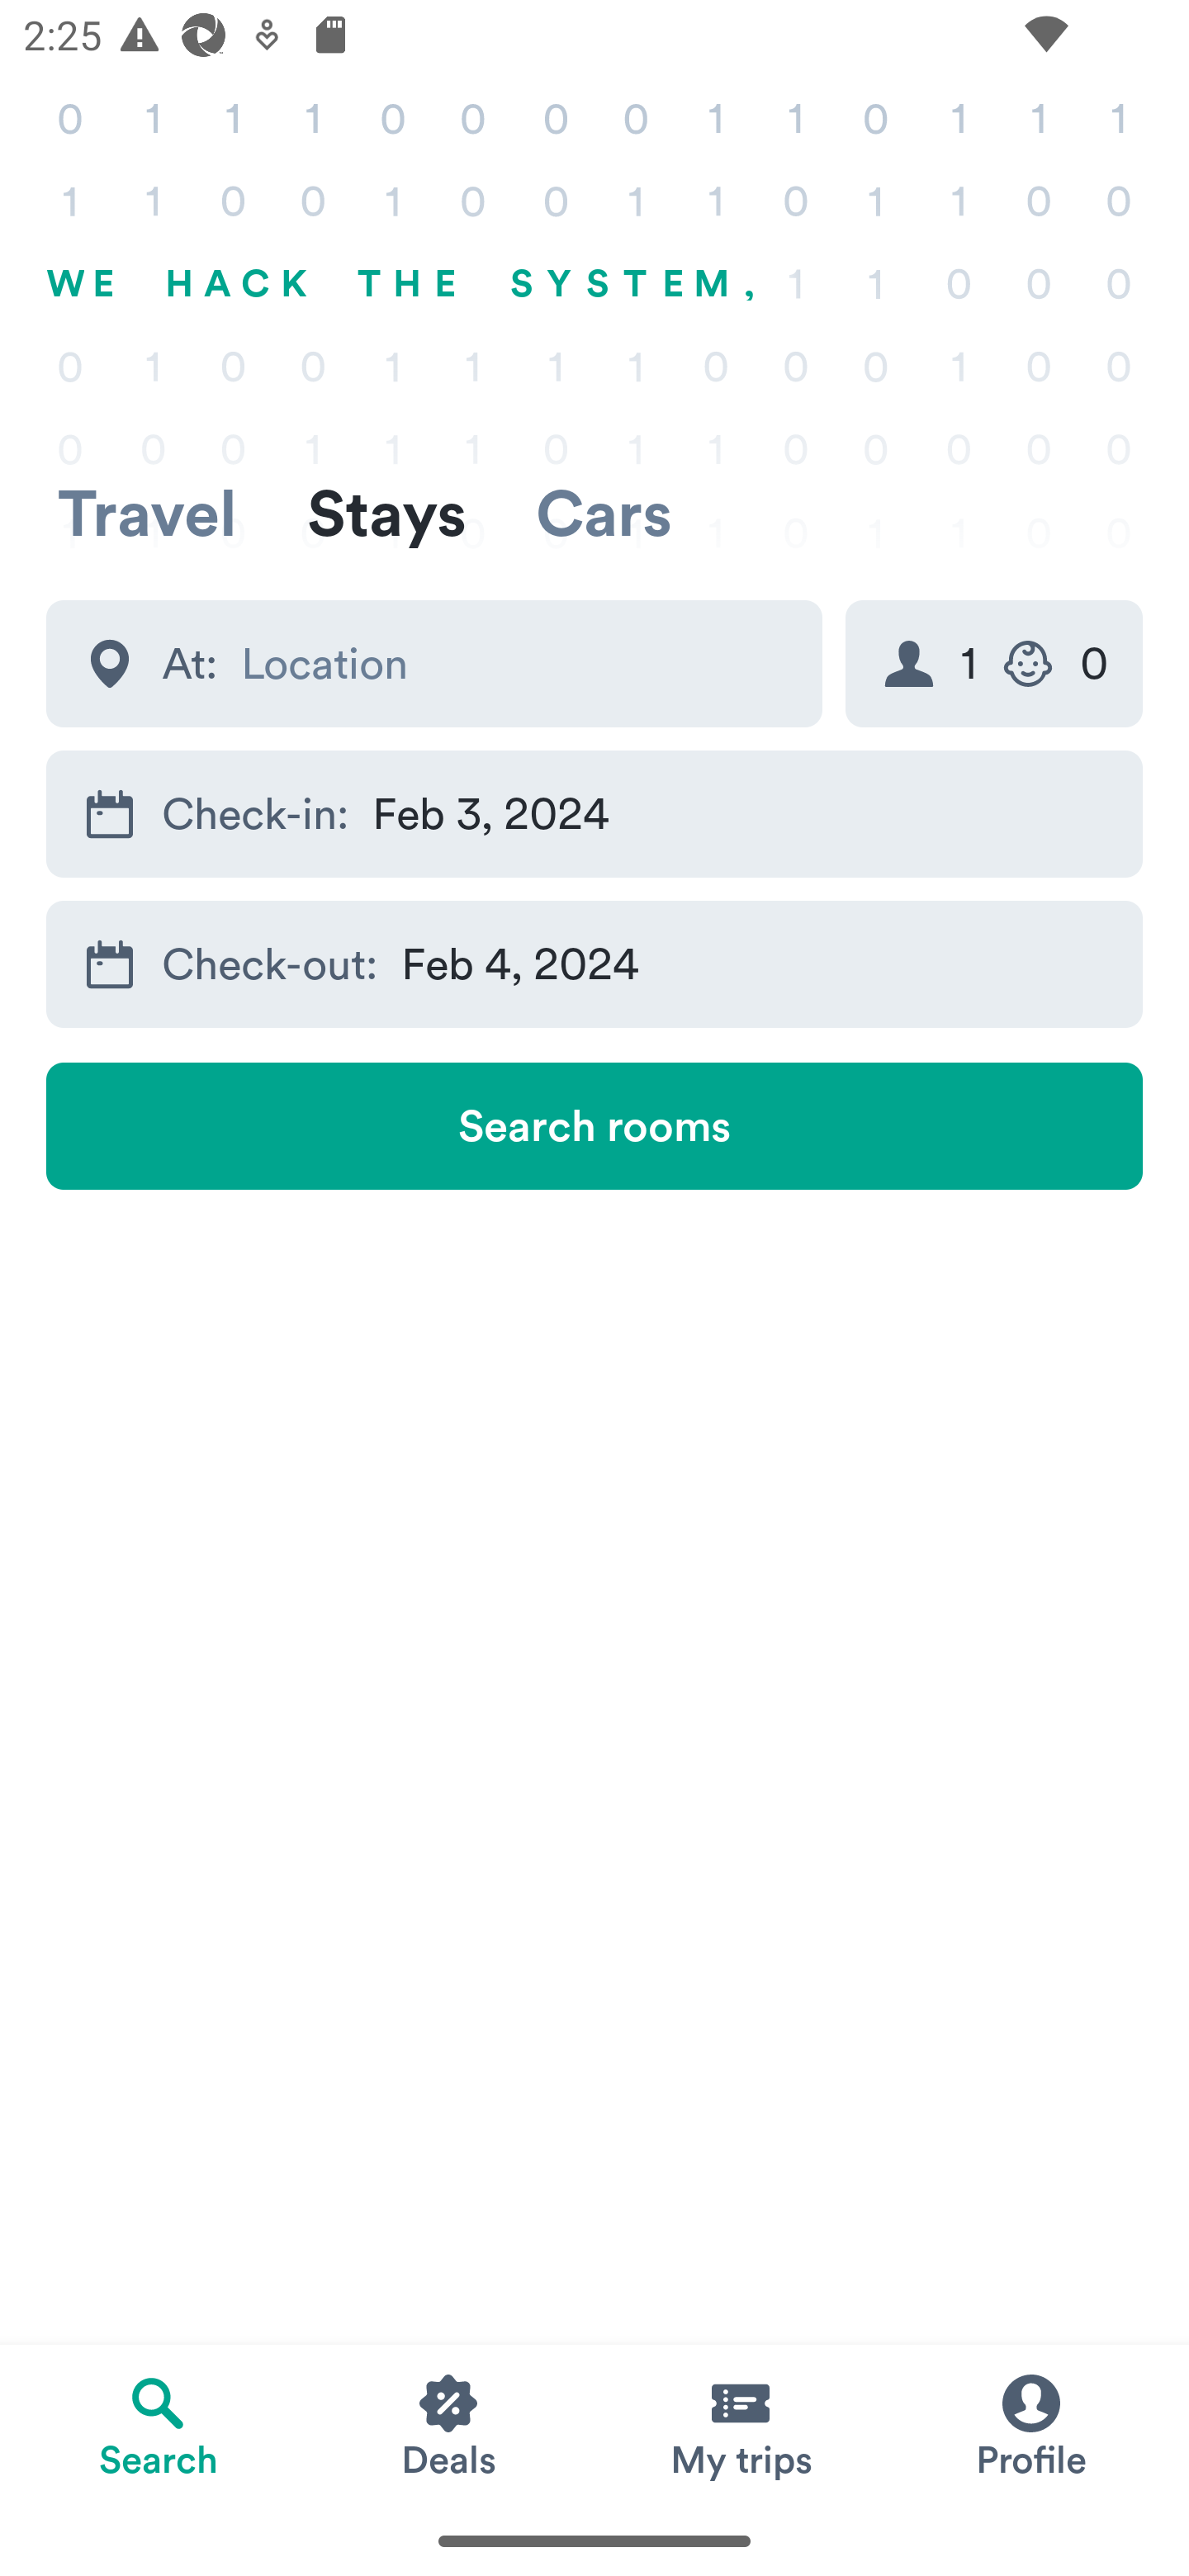 This screenshot has height=2576, width=1189. I want to click on Check-out: Feb 4, 2024, so click(594, 963).